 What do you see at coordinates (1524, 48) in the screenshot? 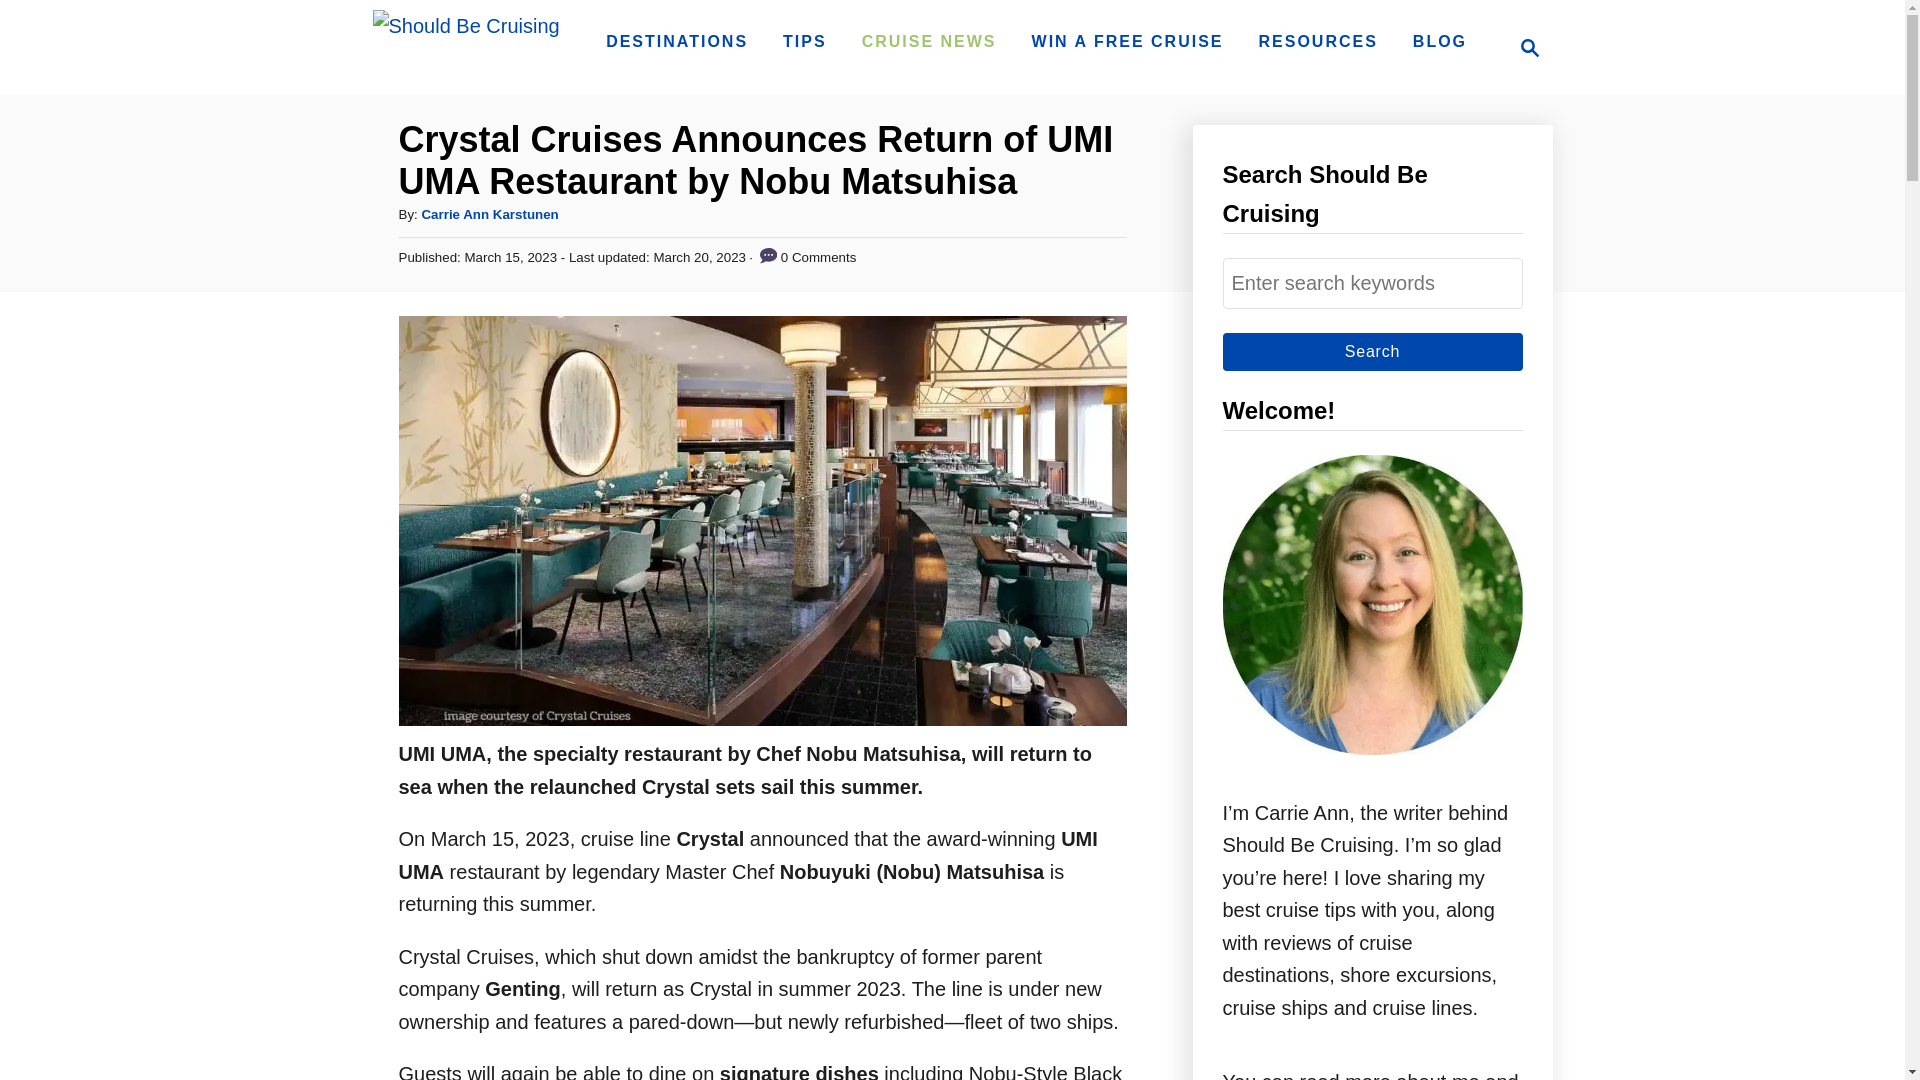
I see `Search for:` at bounding box center [1524, 48].